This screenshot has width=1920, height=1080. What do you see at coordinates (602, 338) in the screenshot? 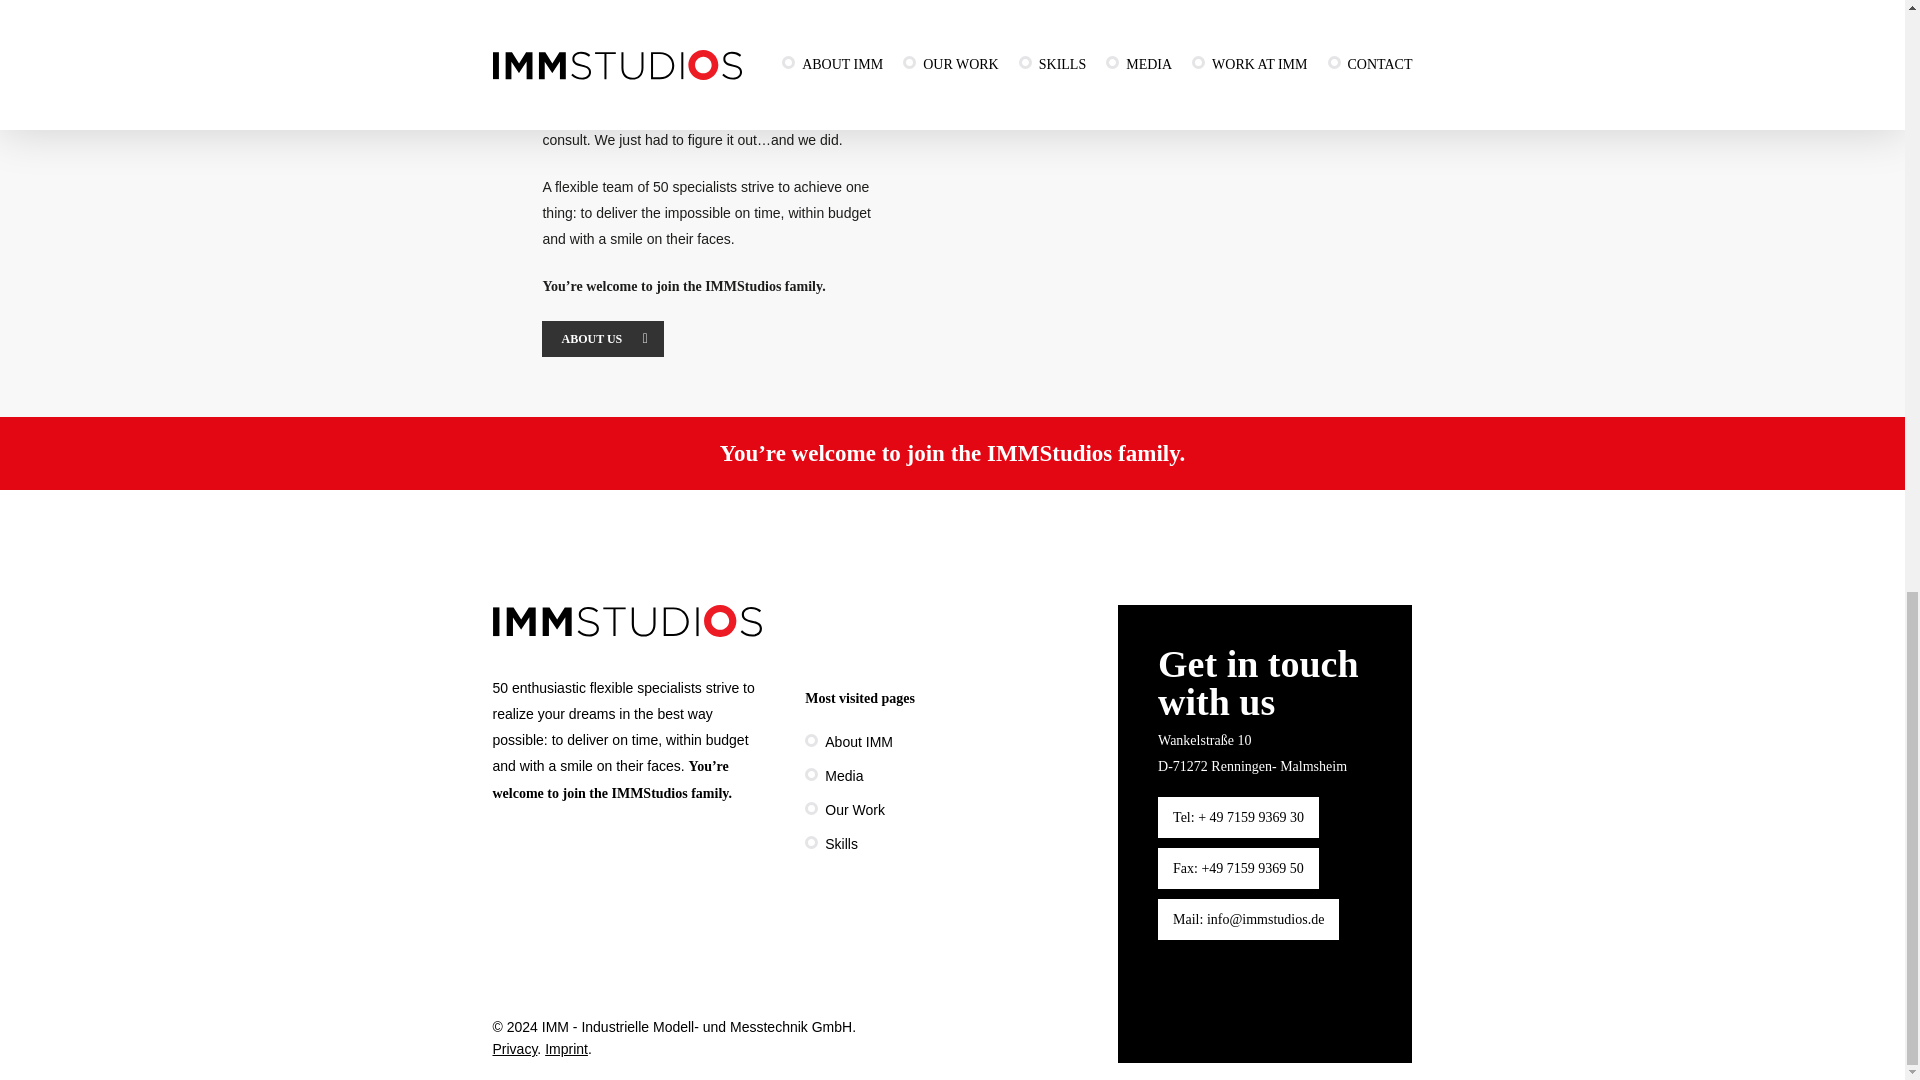
I see `ABOUT US` at bounding box center [602, 338].